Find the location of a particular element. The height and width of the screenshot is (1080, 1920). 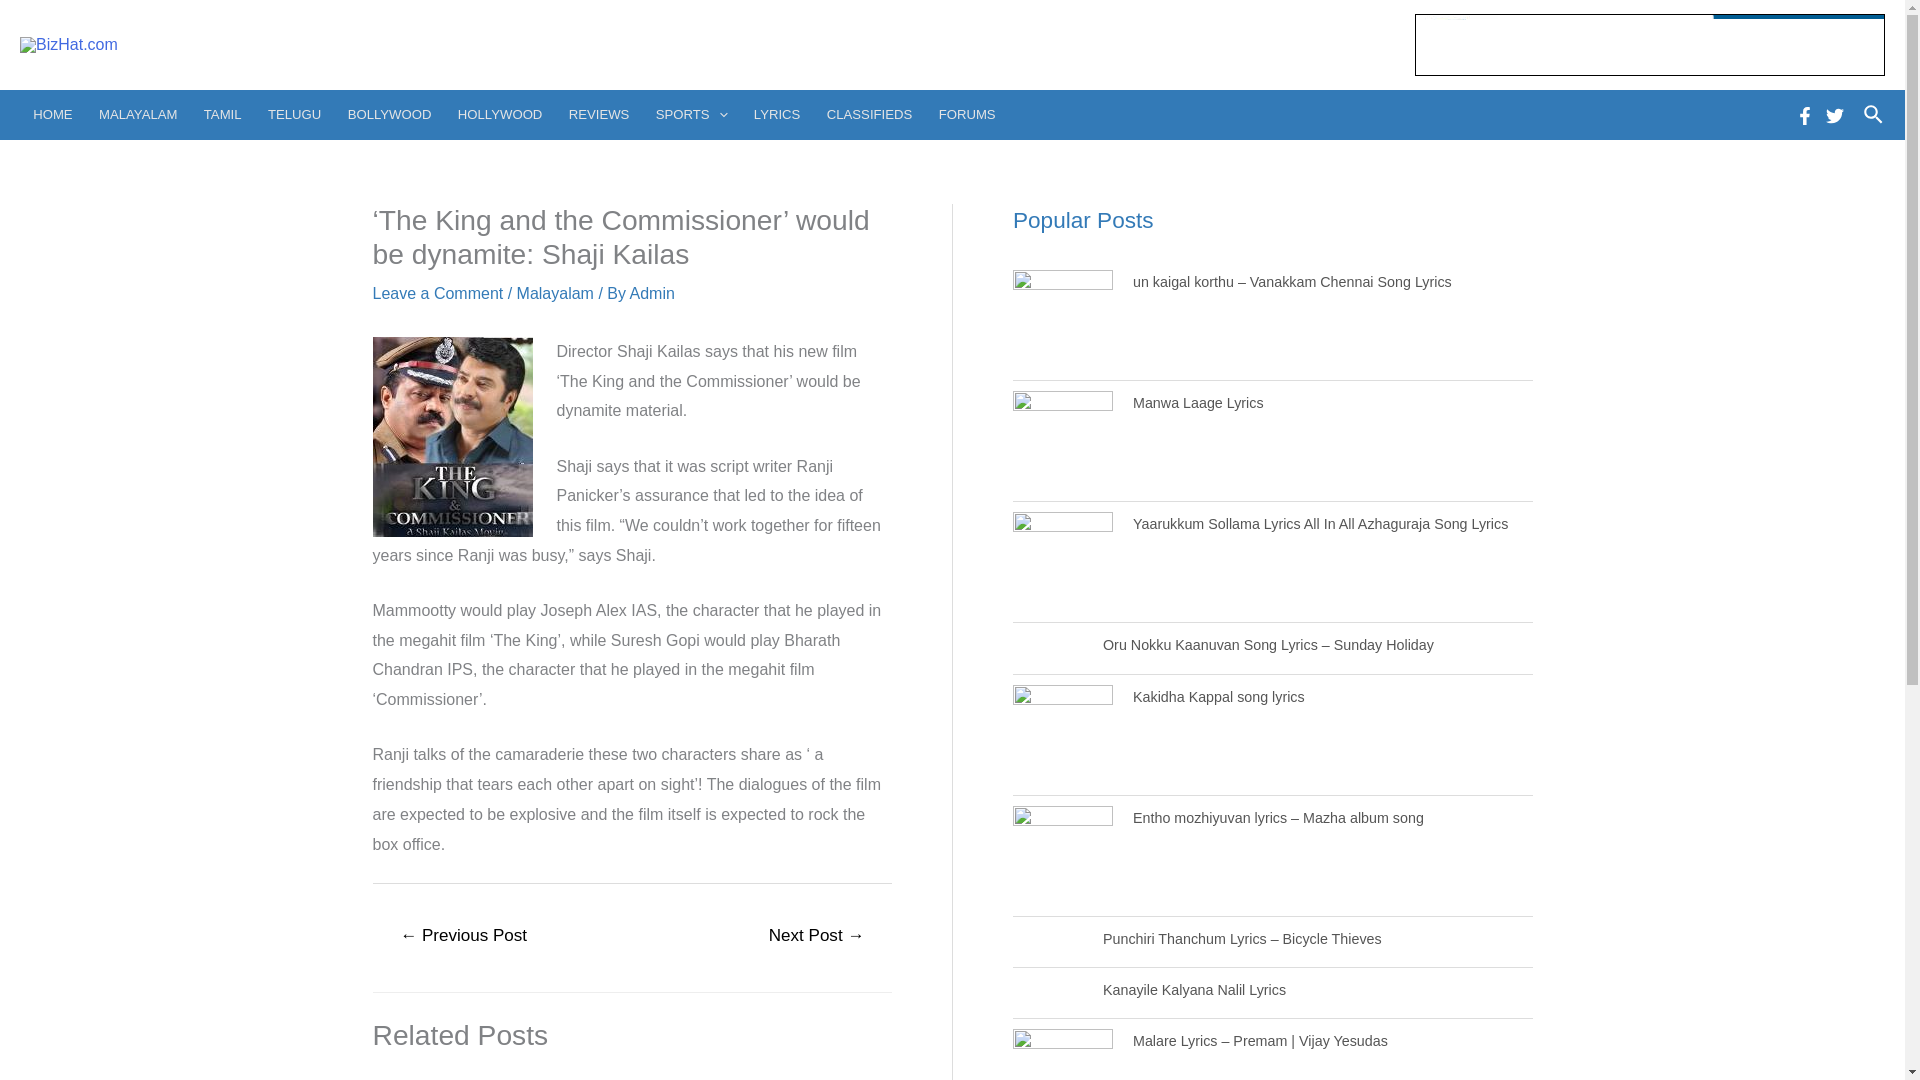

SPORTS is located at coordinates (692, 114).